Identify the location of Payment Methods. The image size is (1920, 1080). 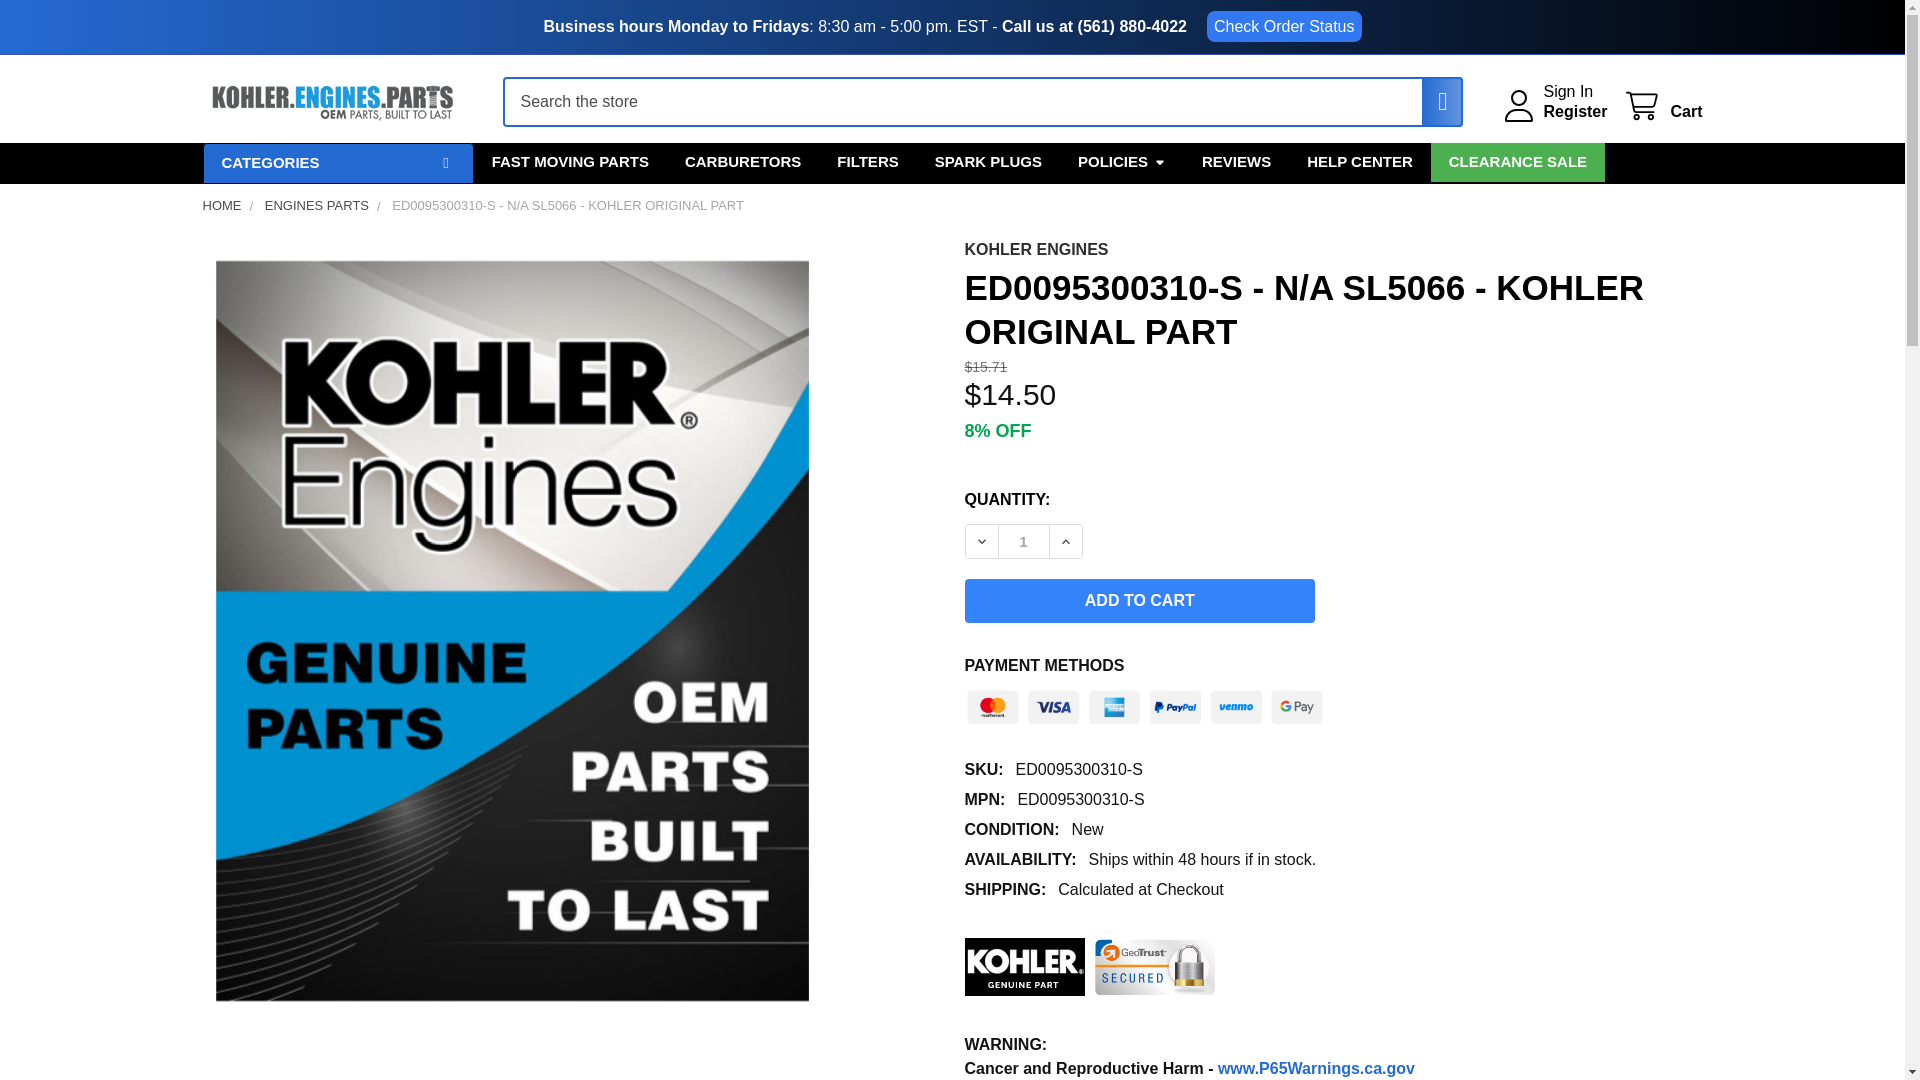
(1144, 702).